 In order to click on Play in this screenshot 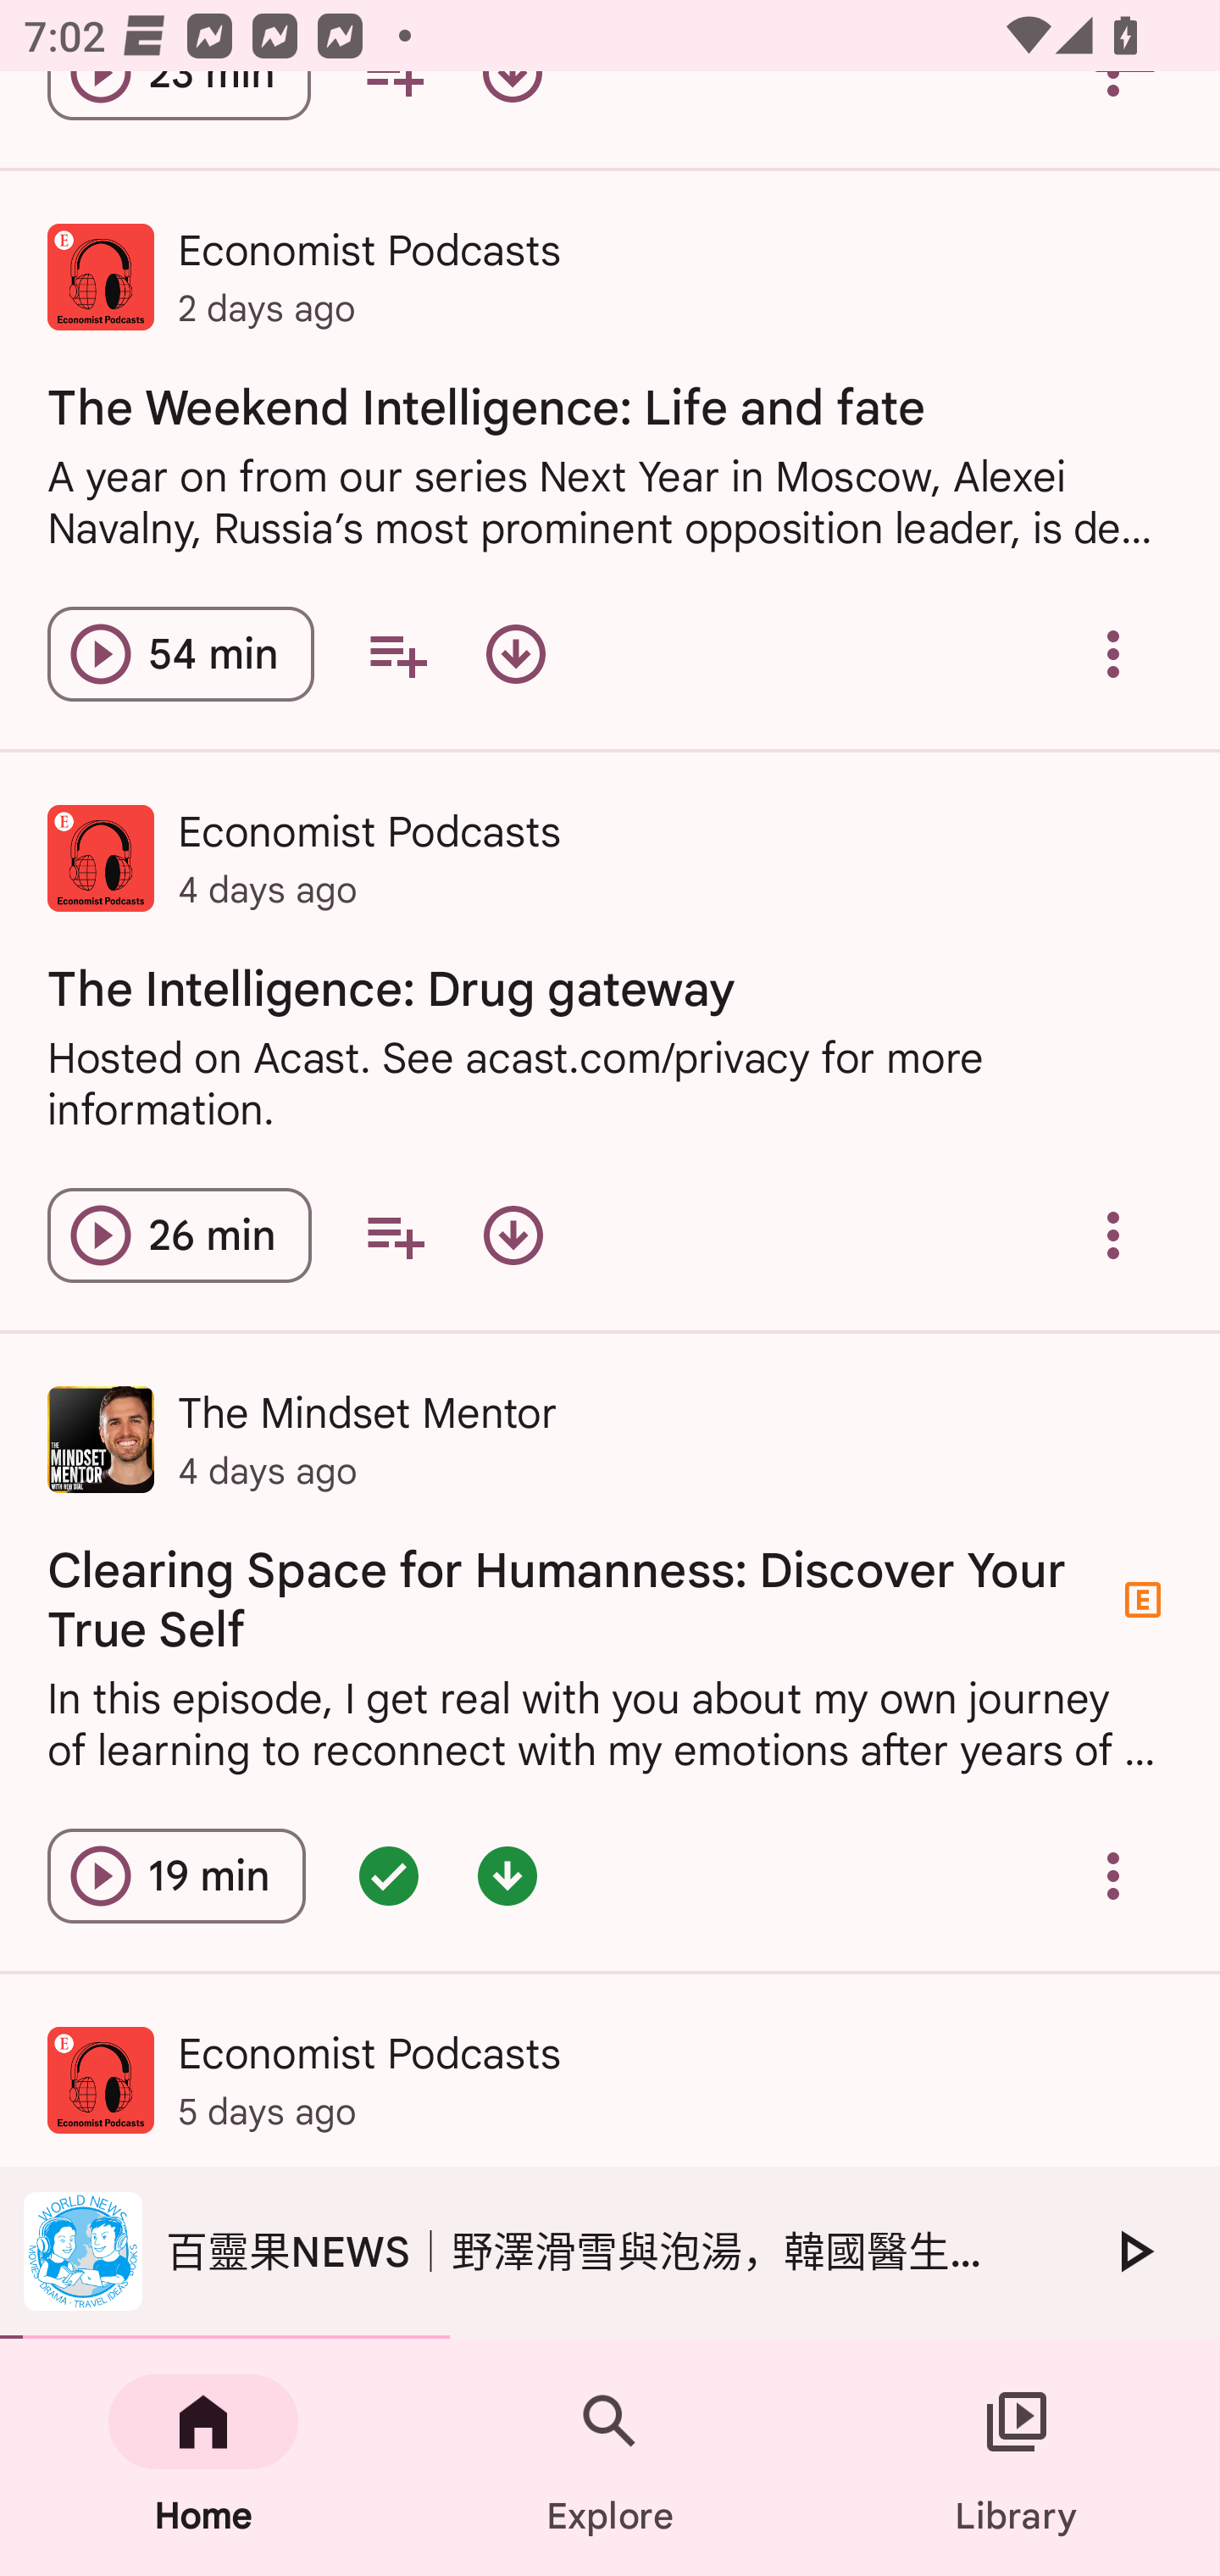, I will do `click(1134, 2251)`.